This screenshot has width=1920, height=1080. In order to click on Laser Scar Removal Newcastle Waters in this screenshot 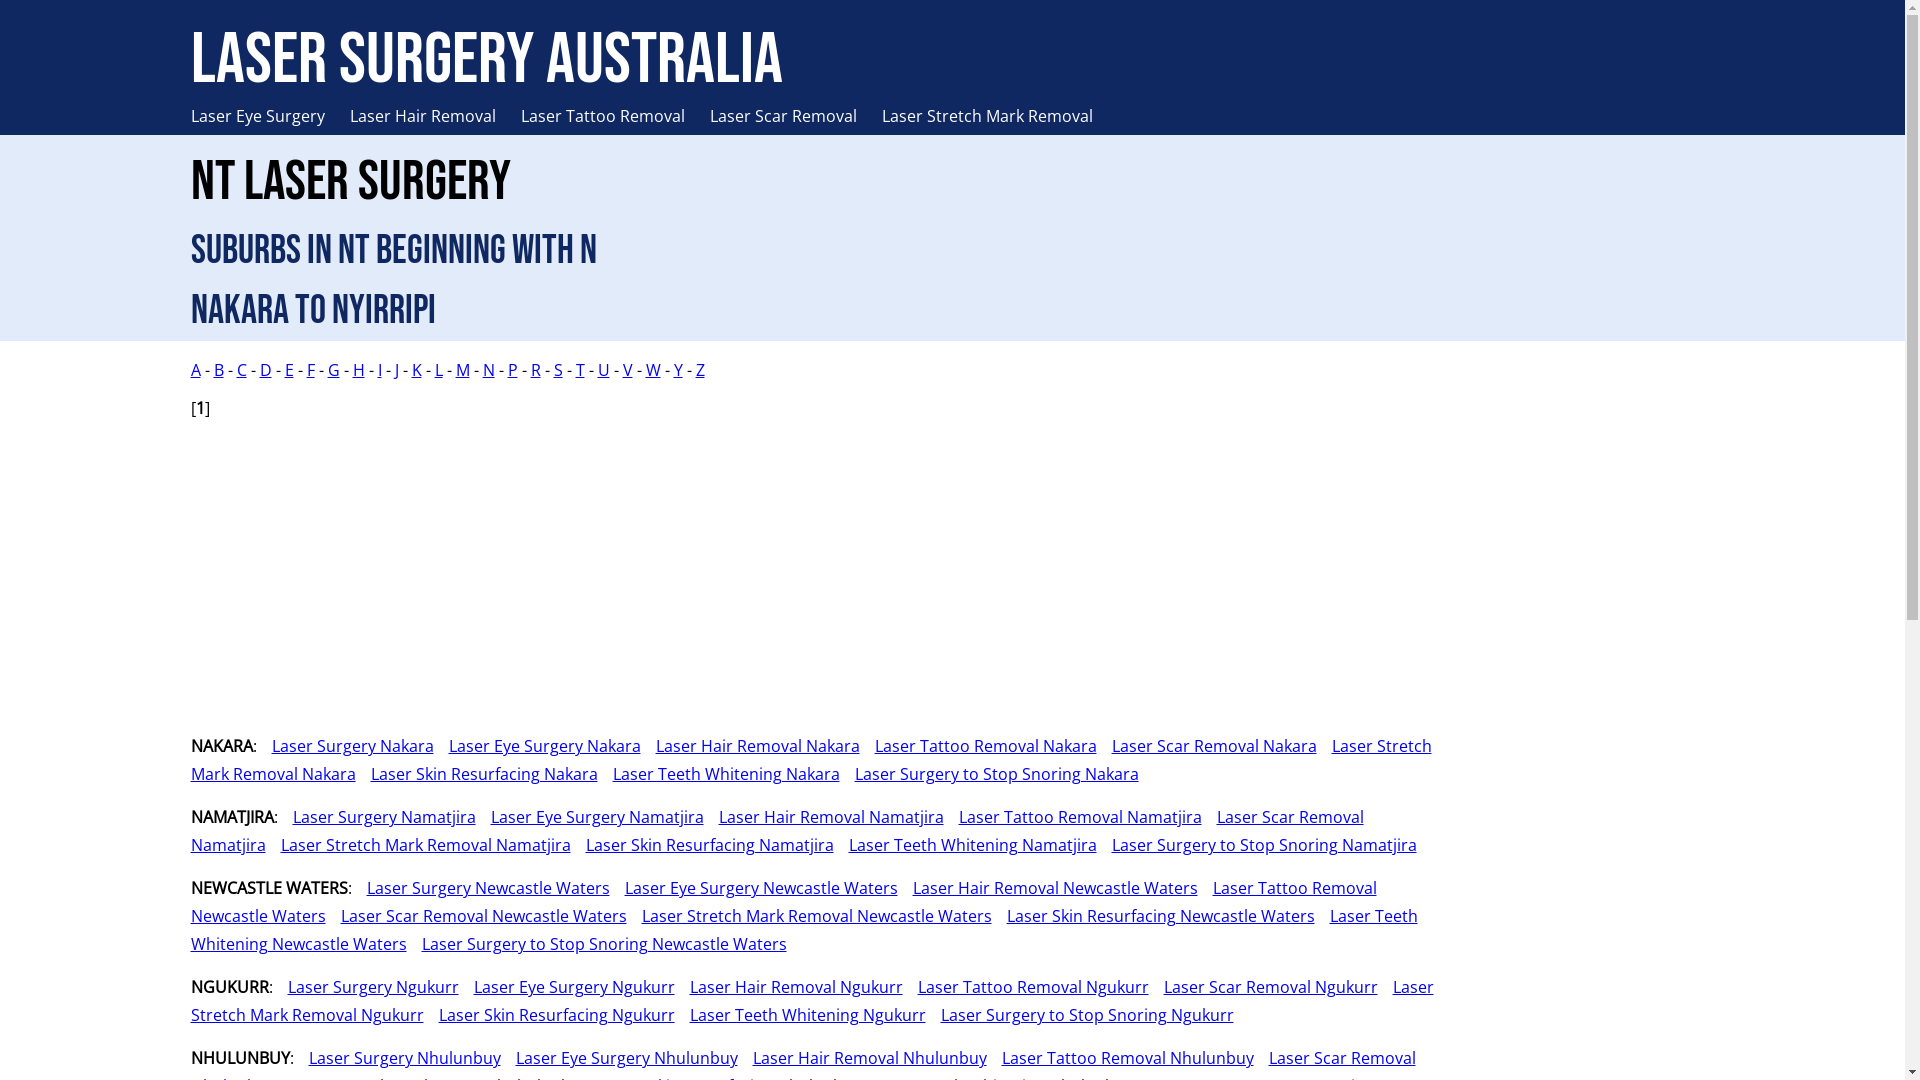, I will do `click(476, 916)`.